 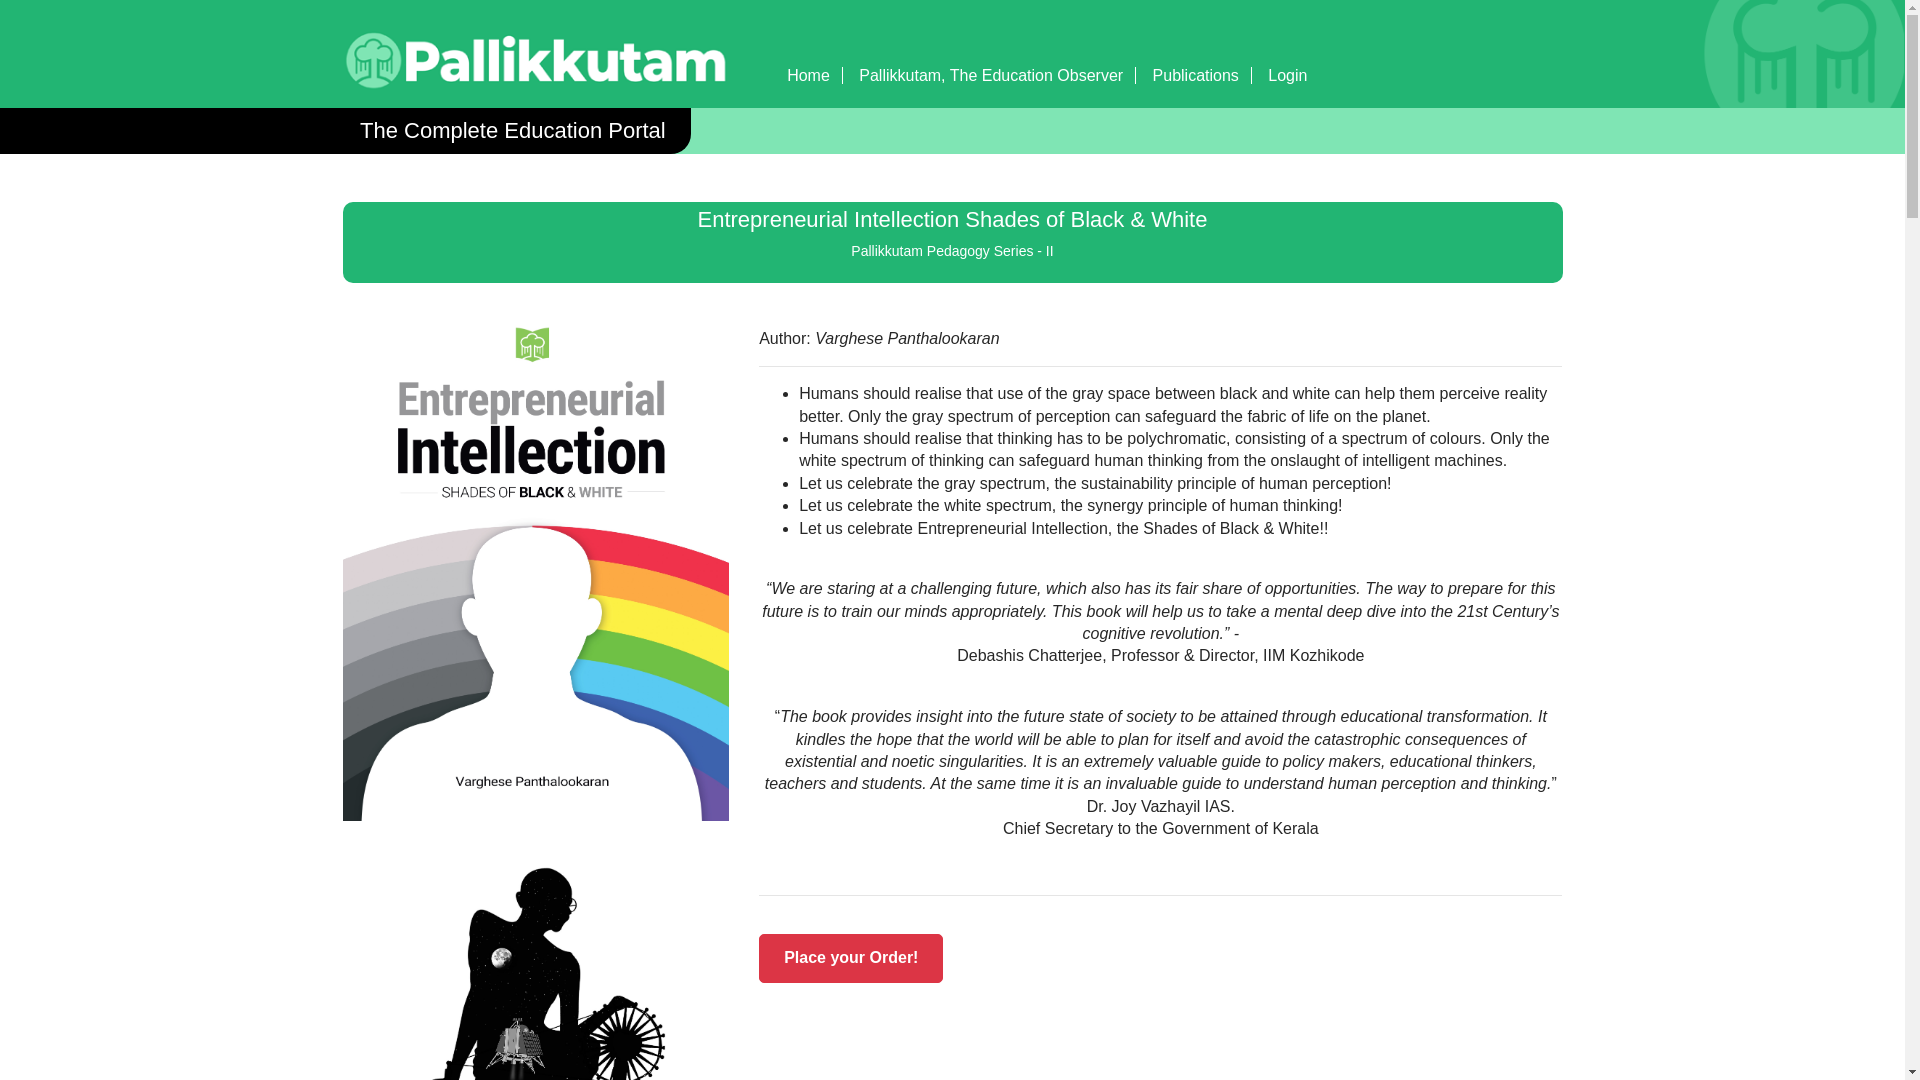 I want to click on Publications, so click(x=1196, y=75).